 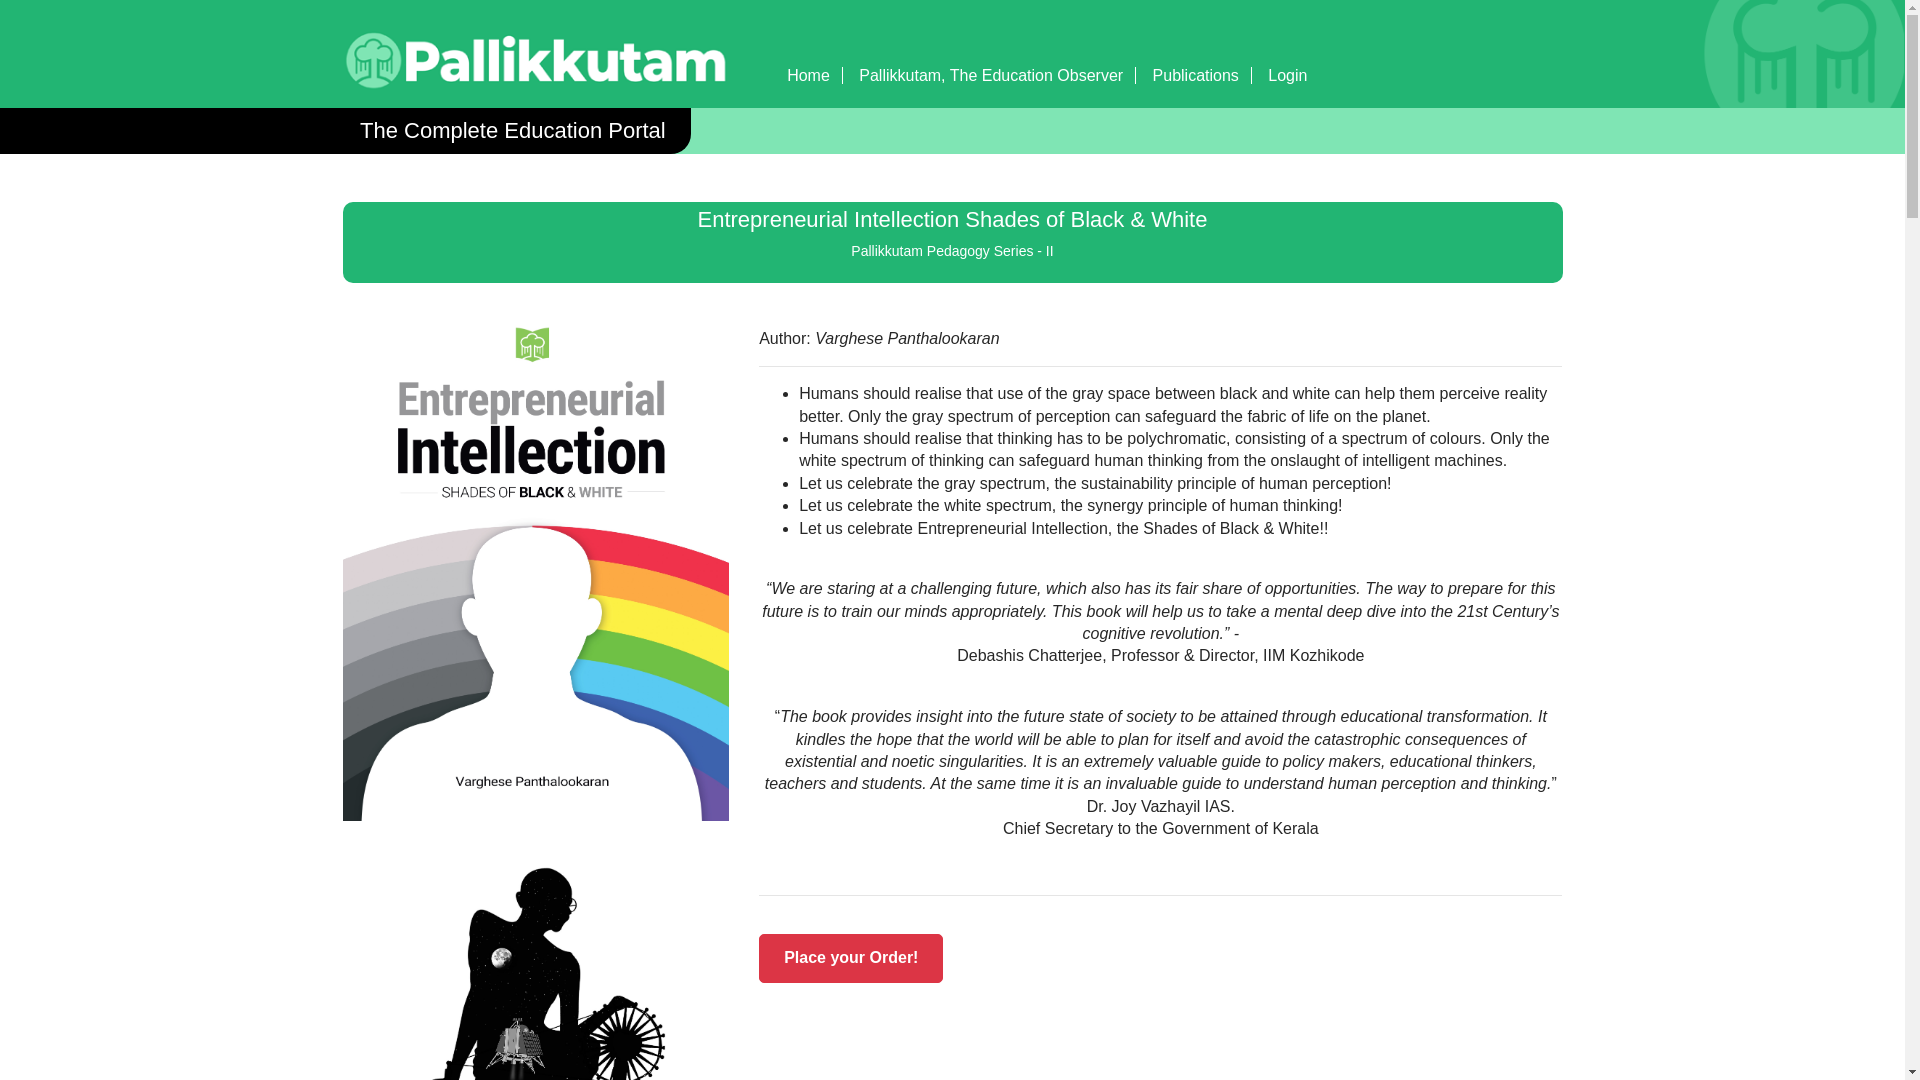 I want to click on Publications, so click(x=1196, y=75).